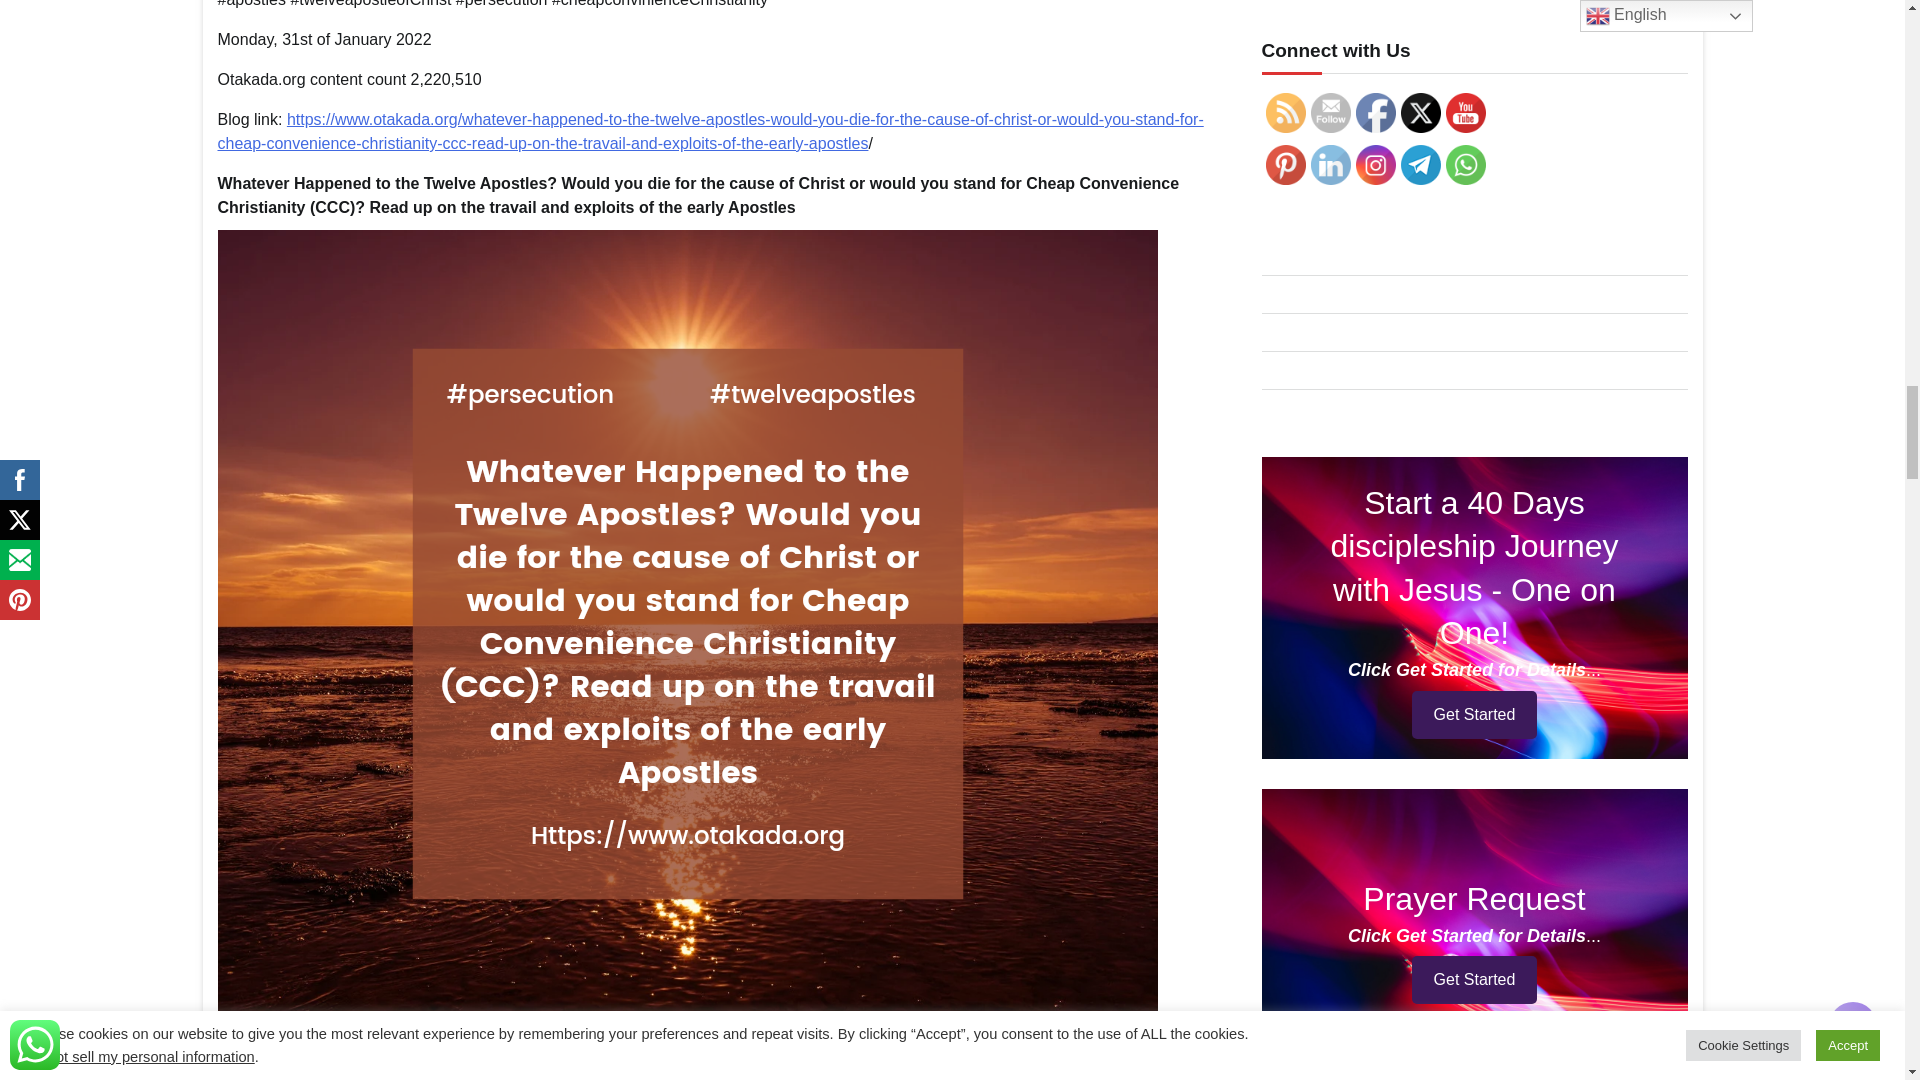 This screenshot has width=1920, height=1080. What do you see at coordinates (1650, 964) in the screenshot?
I see `Search` at bounding box center [1650, 964].